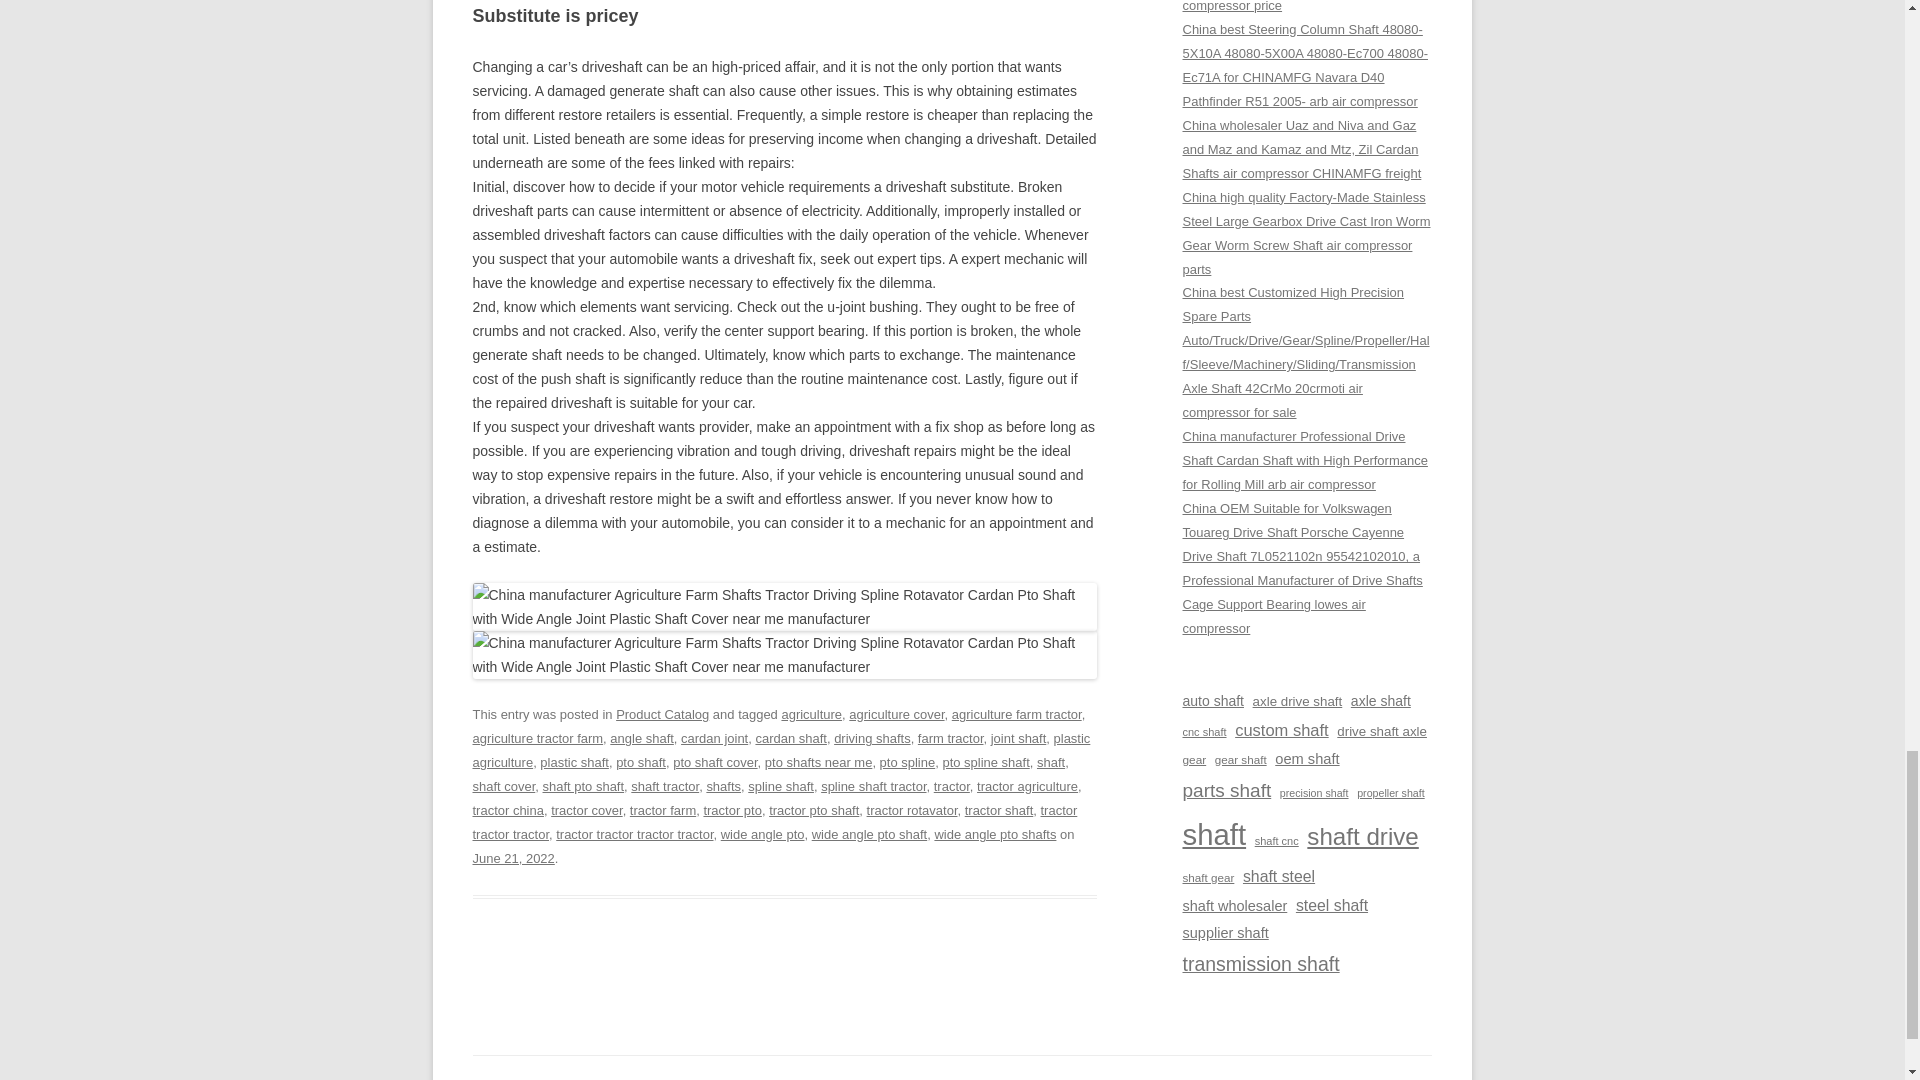  Describe the element at coordinates (504, 786) in the screenshot. I see `shaft cover` at that location.